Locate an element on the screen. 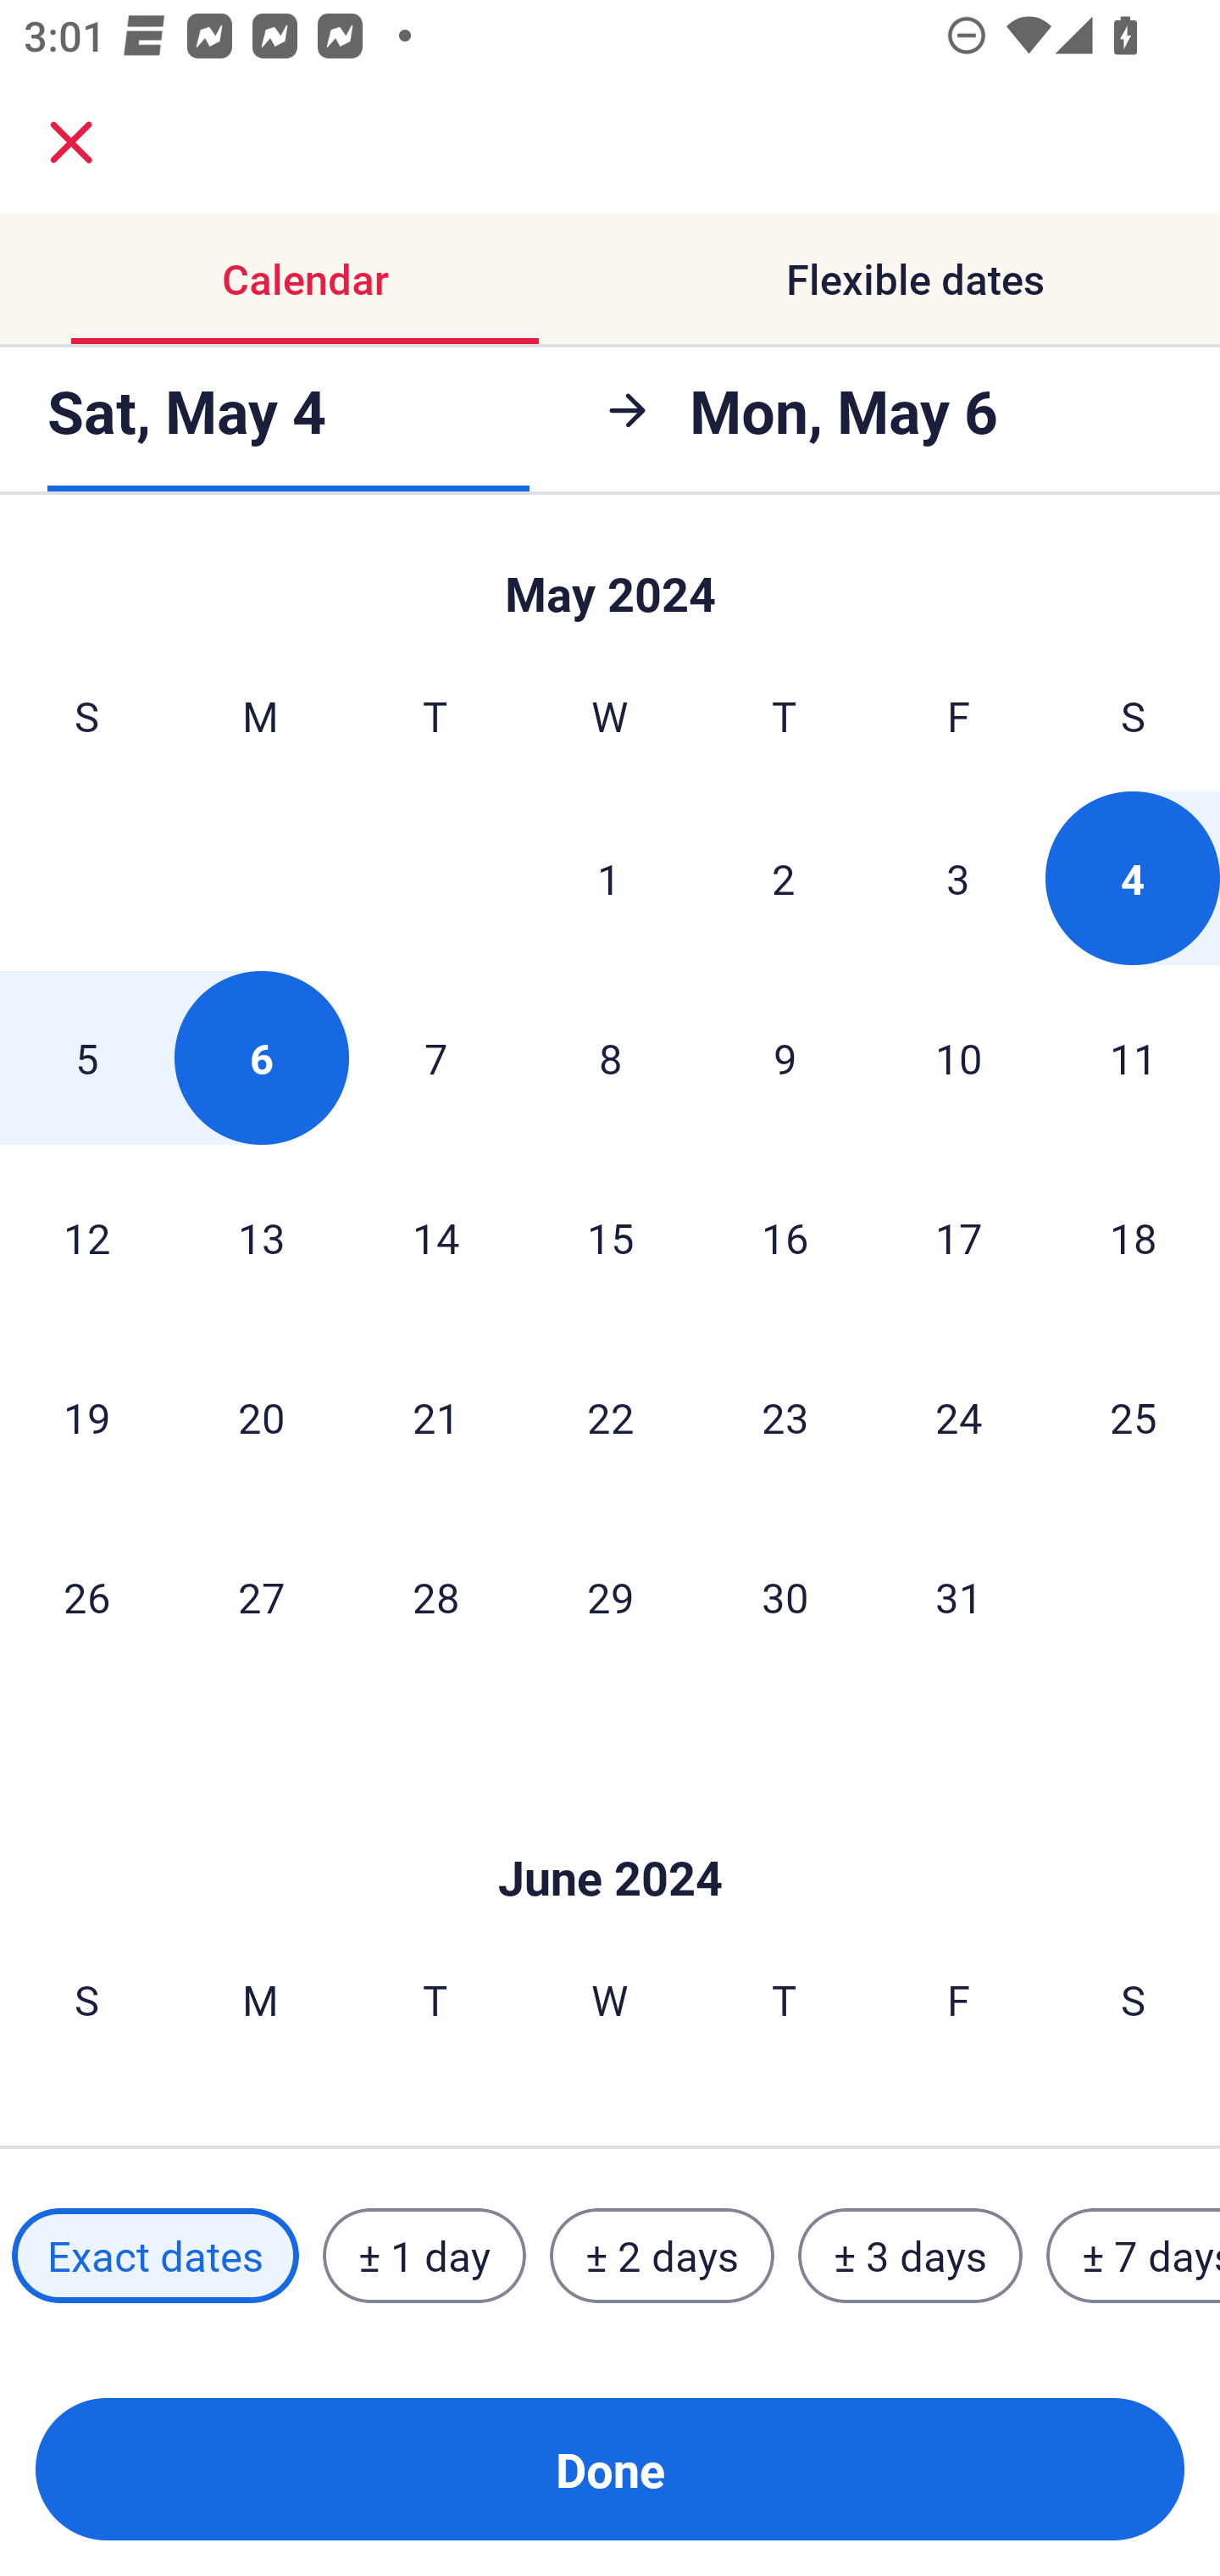 This screenshot has width=1220, height=2576. 25 Saturday, May 25, 2024 is located at coordinates (1134, 1417).